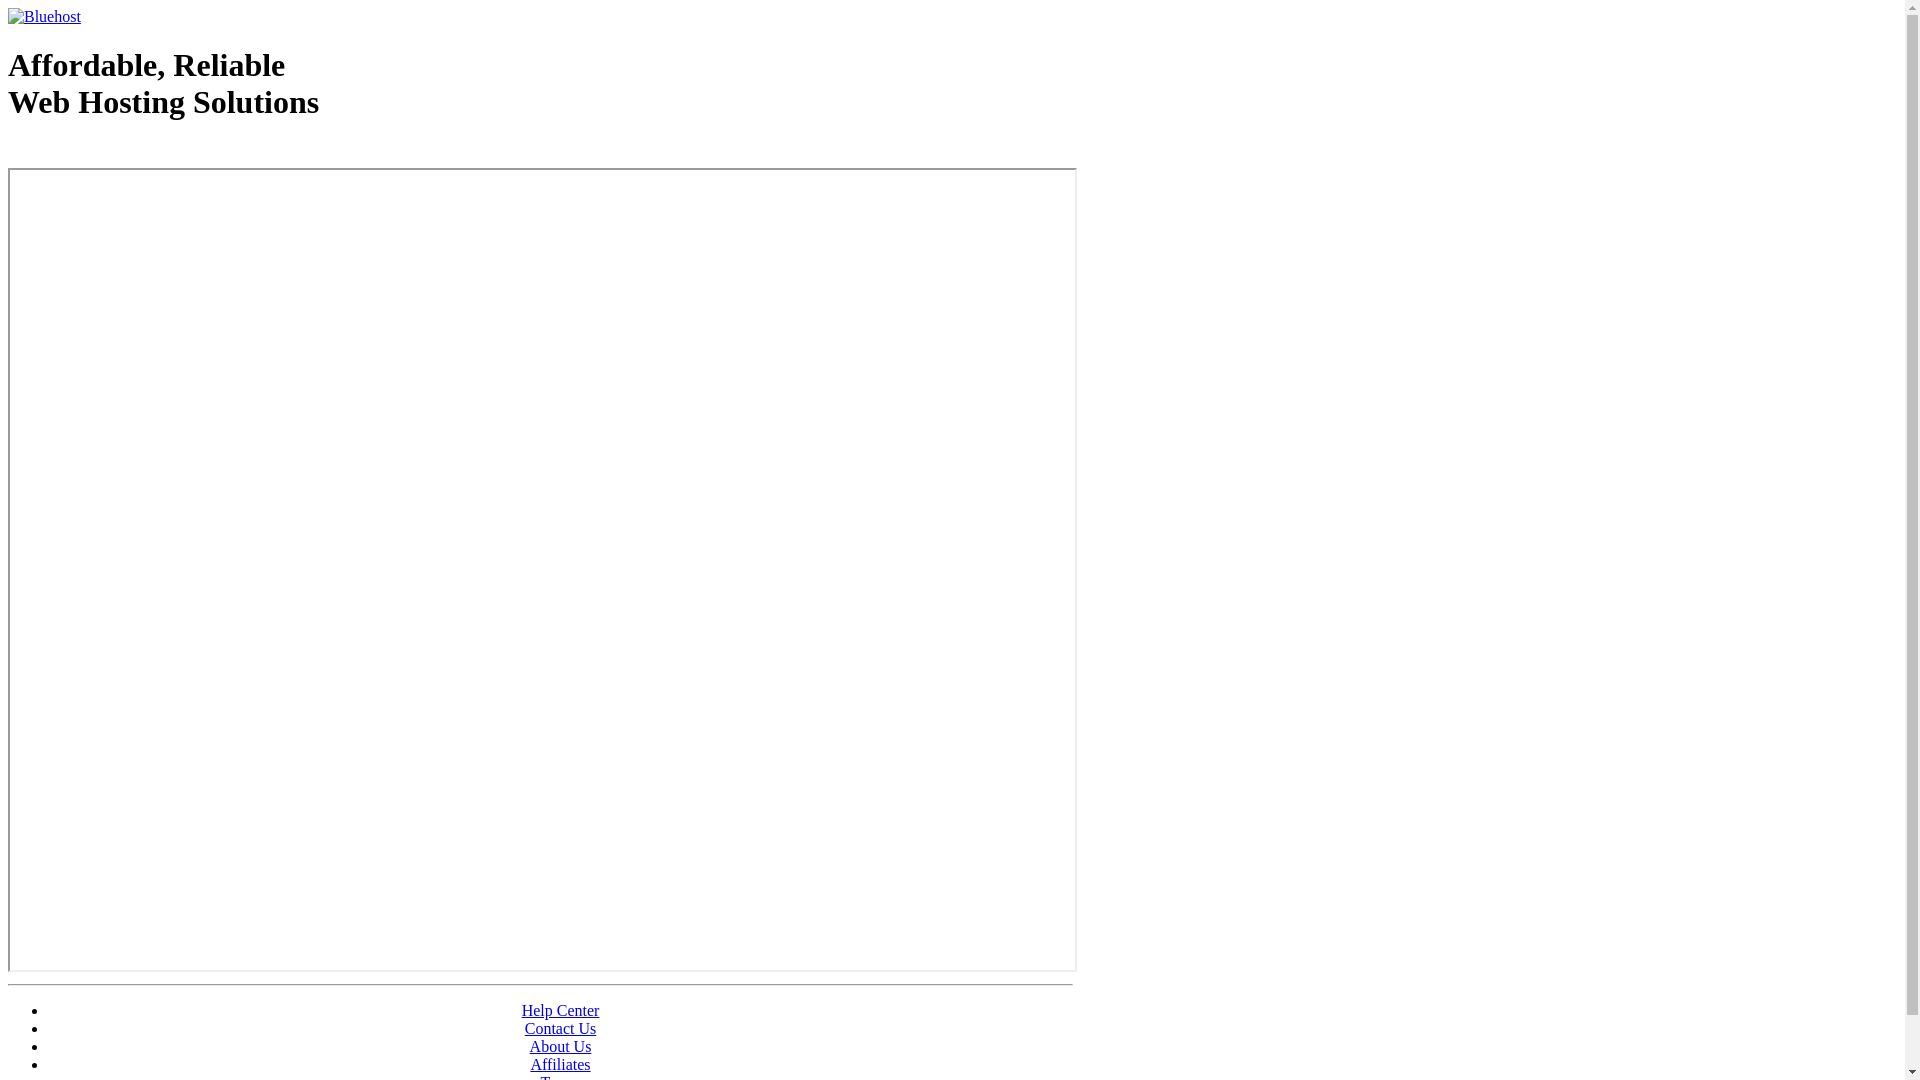  What do you see at coordinates (561, 1046) in the screenshot?
I see `About Us` at bounding box center [561, 1046].